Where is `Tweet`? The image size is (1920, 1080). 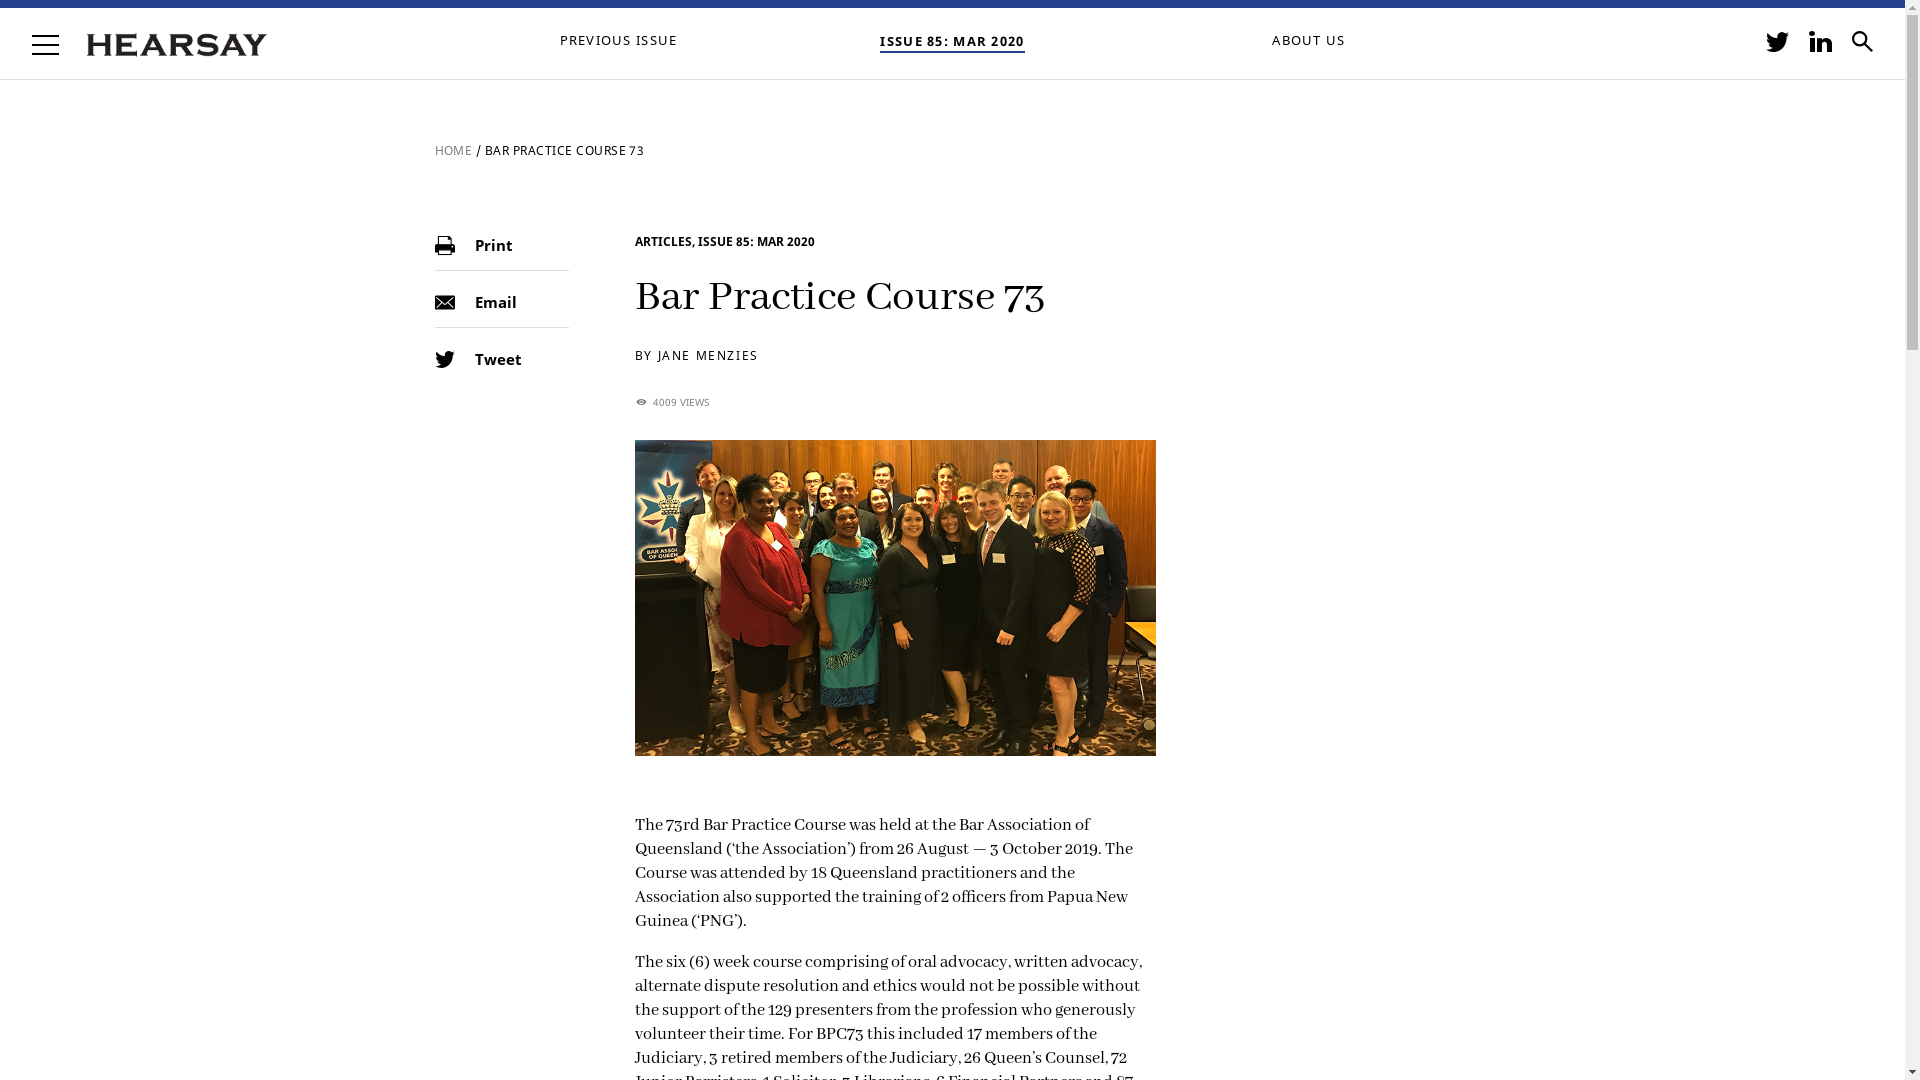
Tweet is located at coordinates (502, 356).